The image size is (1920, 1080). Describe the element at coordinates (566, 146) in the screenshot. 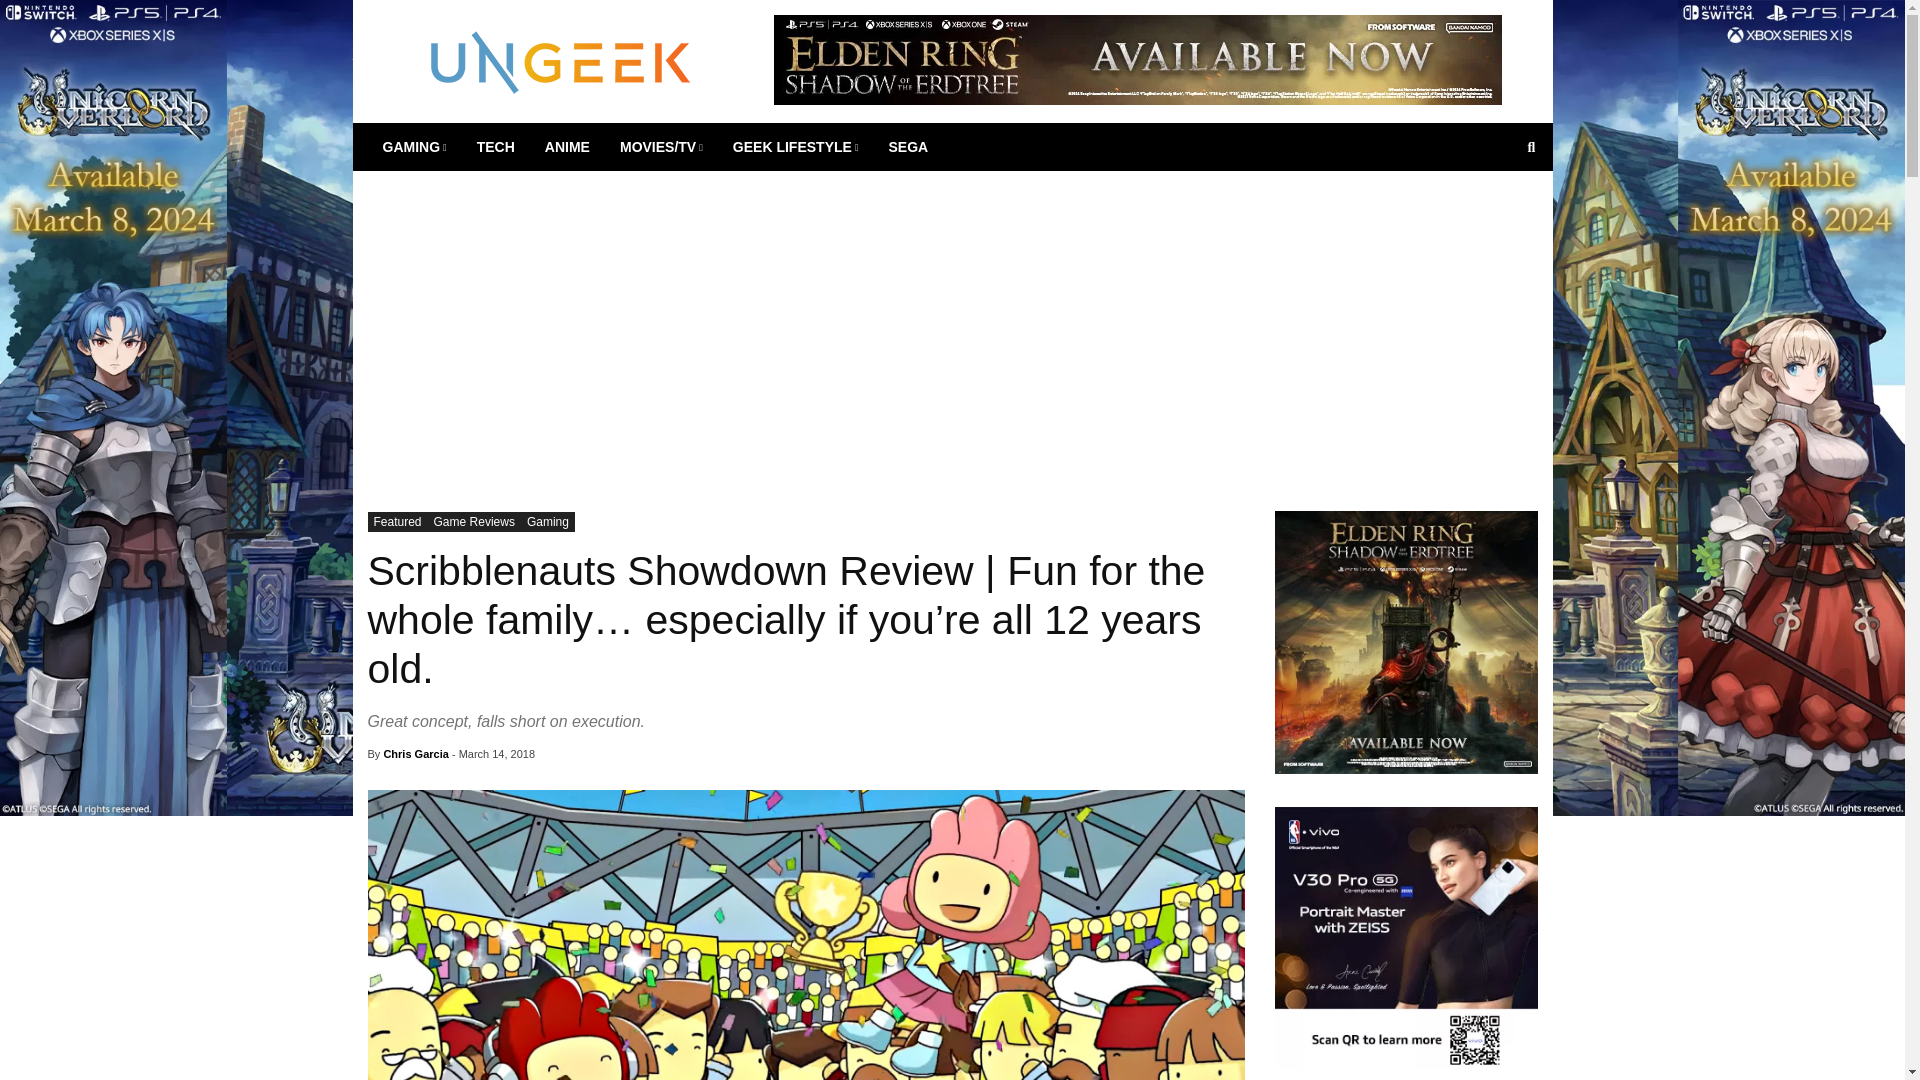

I see `ANIME` at that location.